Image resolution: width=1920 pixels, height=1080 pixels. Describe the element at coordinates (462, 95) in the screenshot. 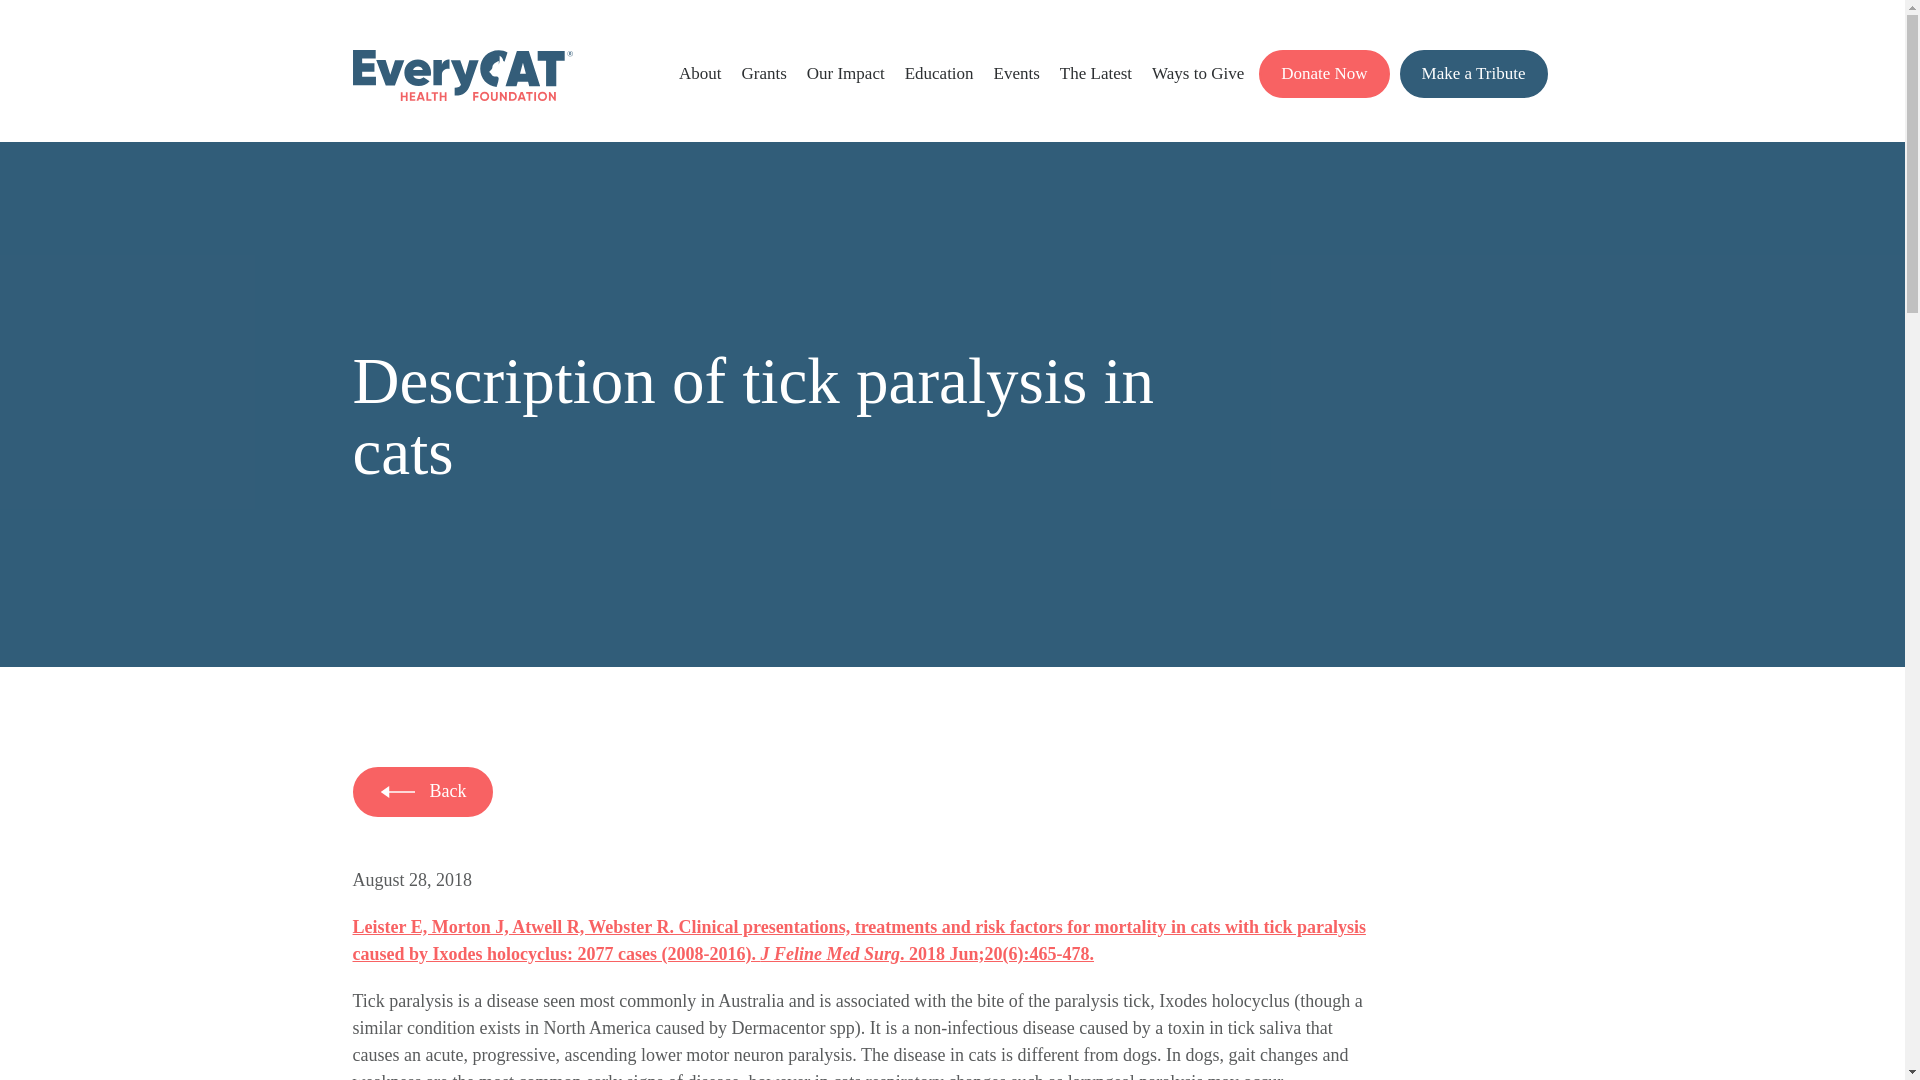

I see `Home` at that location.